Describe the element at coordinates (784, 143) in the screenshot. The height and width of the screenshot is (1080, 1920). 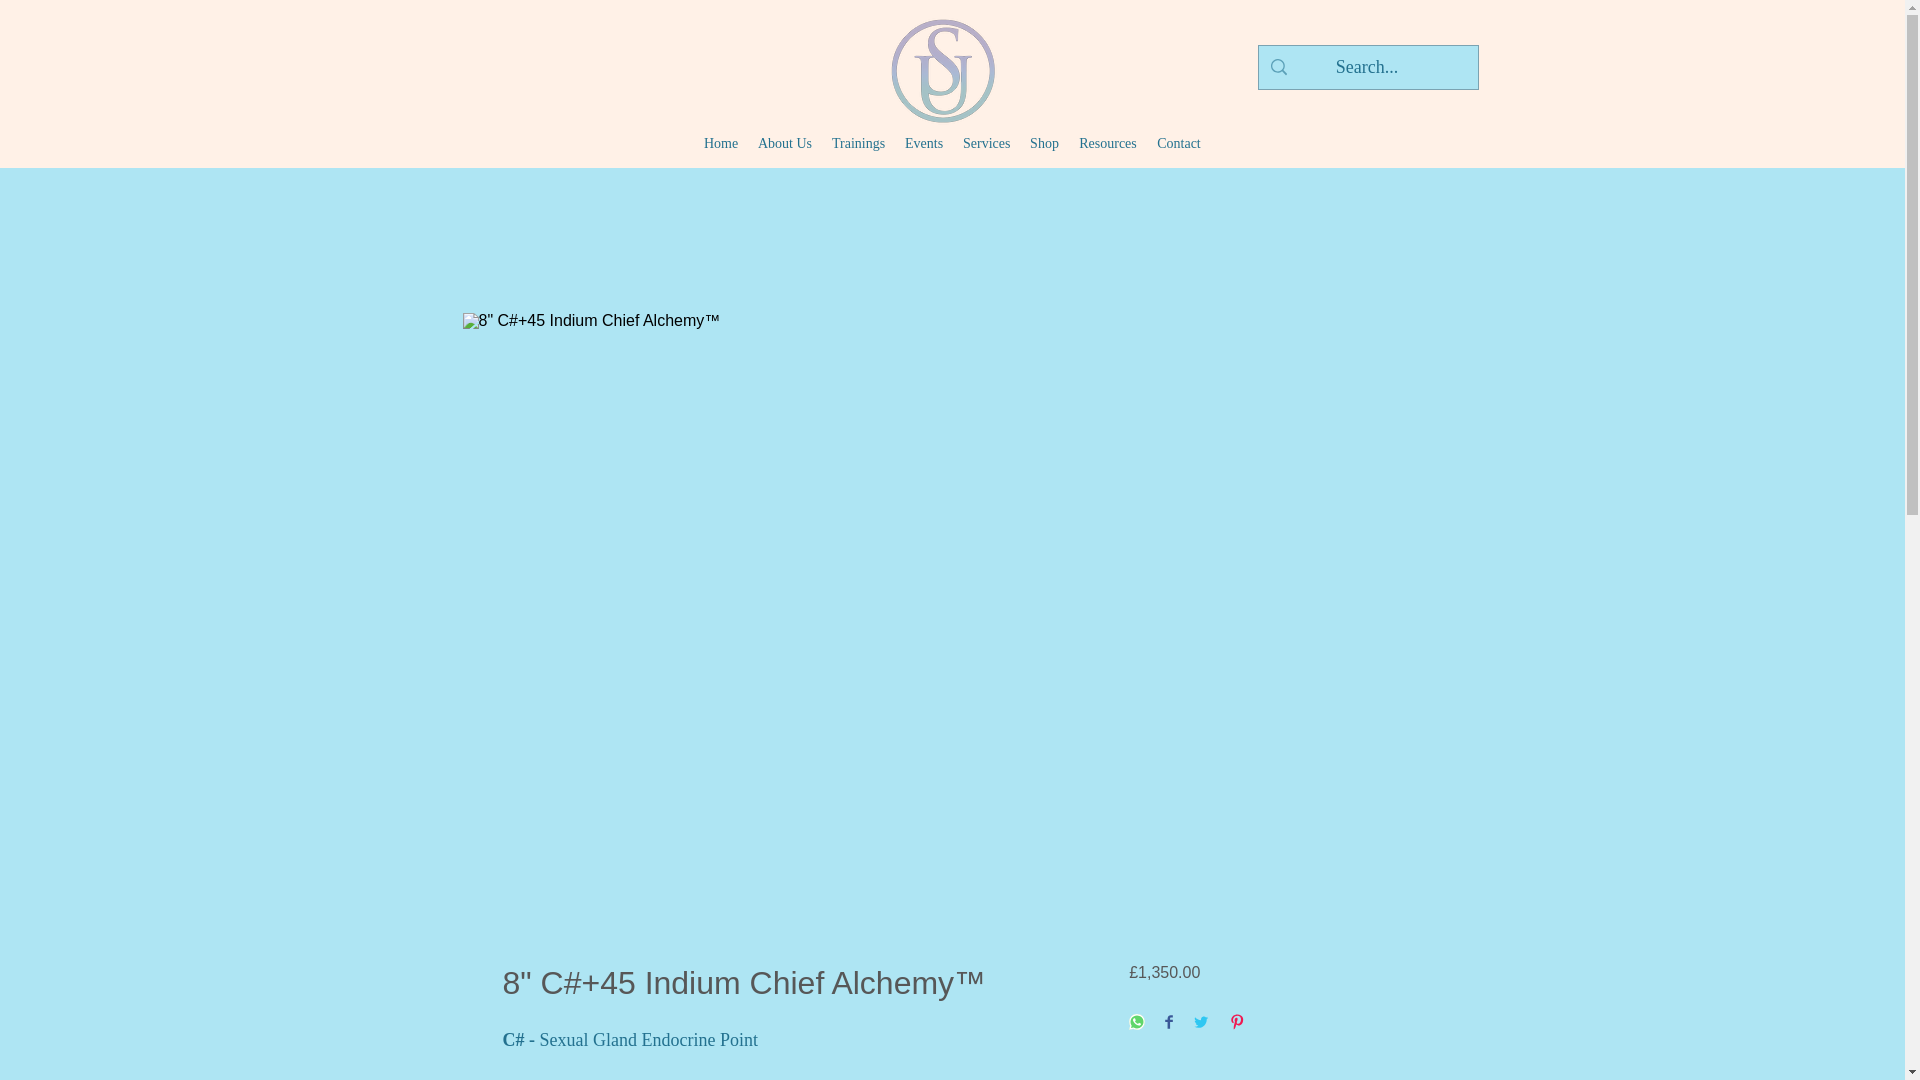
I see `About Us` at that location.